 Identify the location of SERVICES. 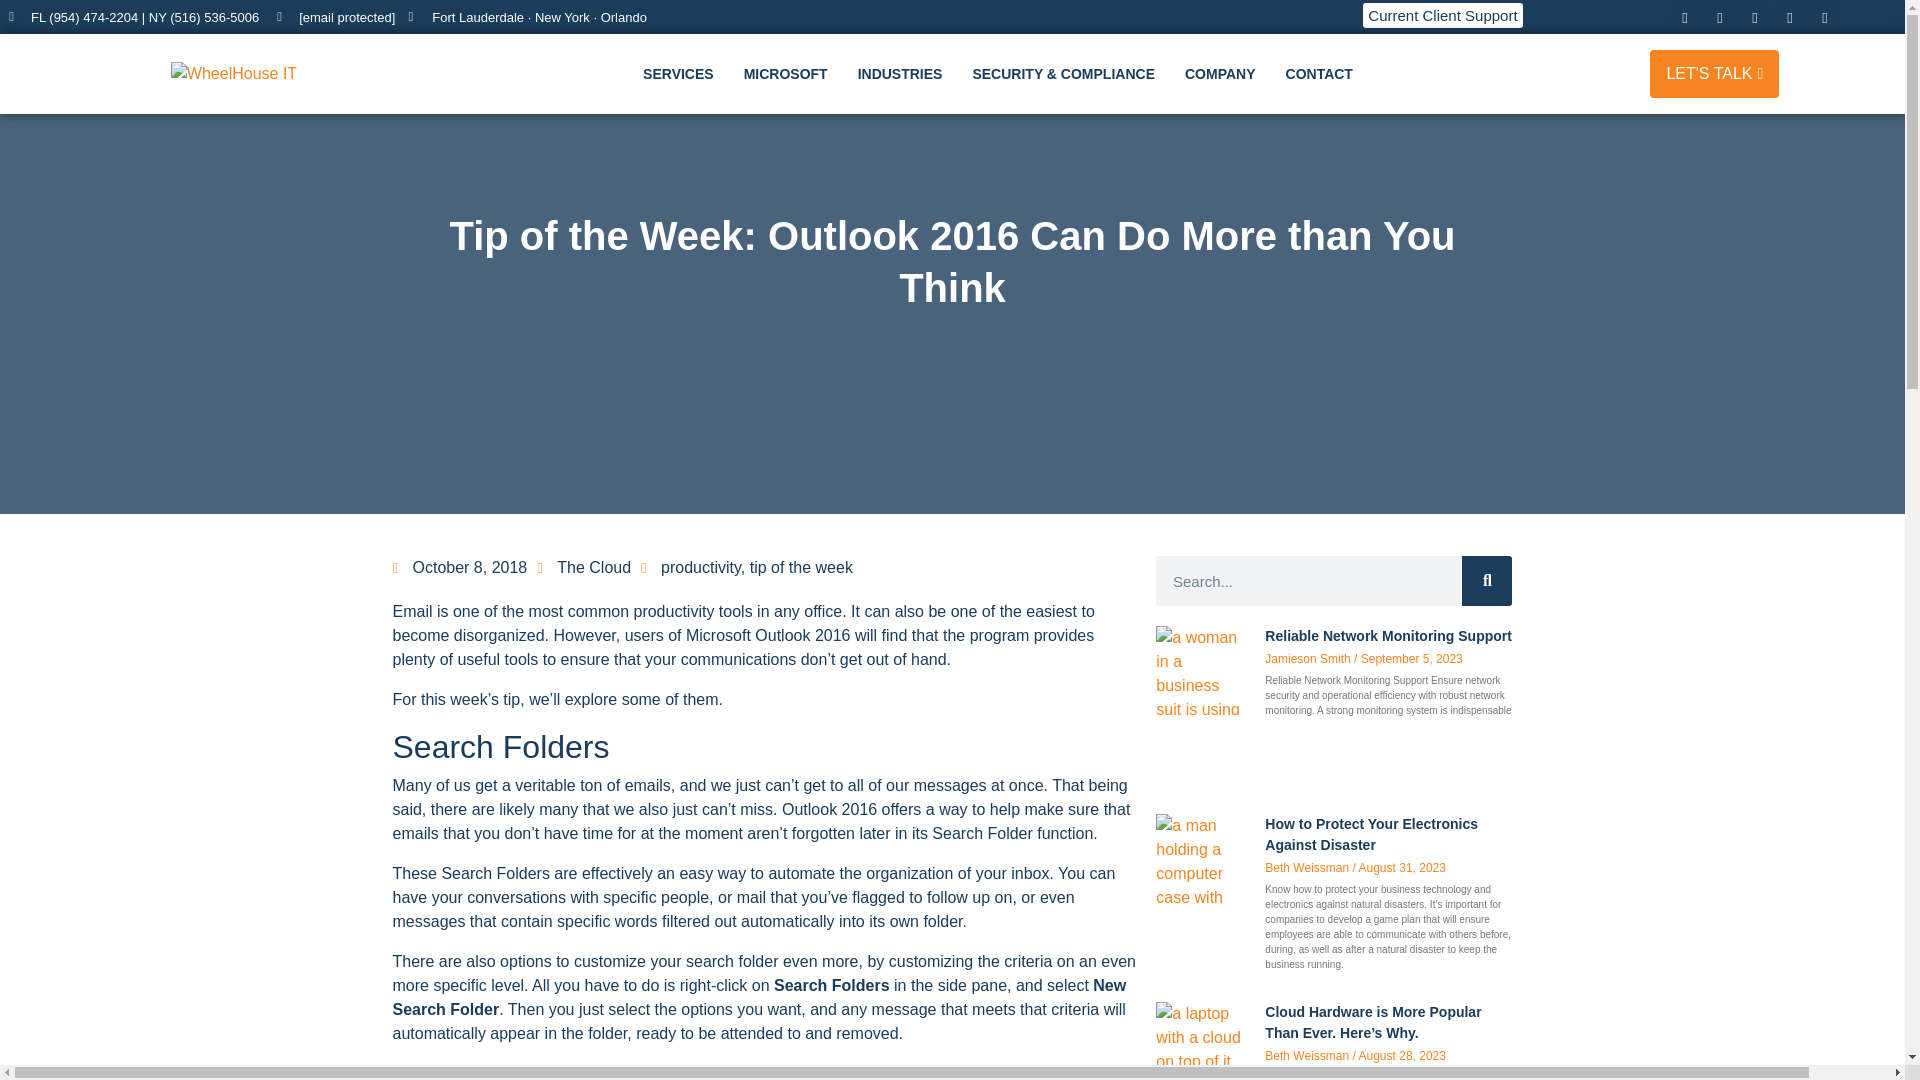
(683, 74).